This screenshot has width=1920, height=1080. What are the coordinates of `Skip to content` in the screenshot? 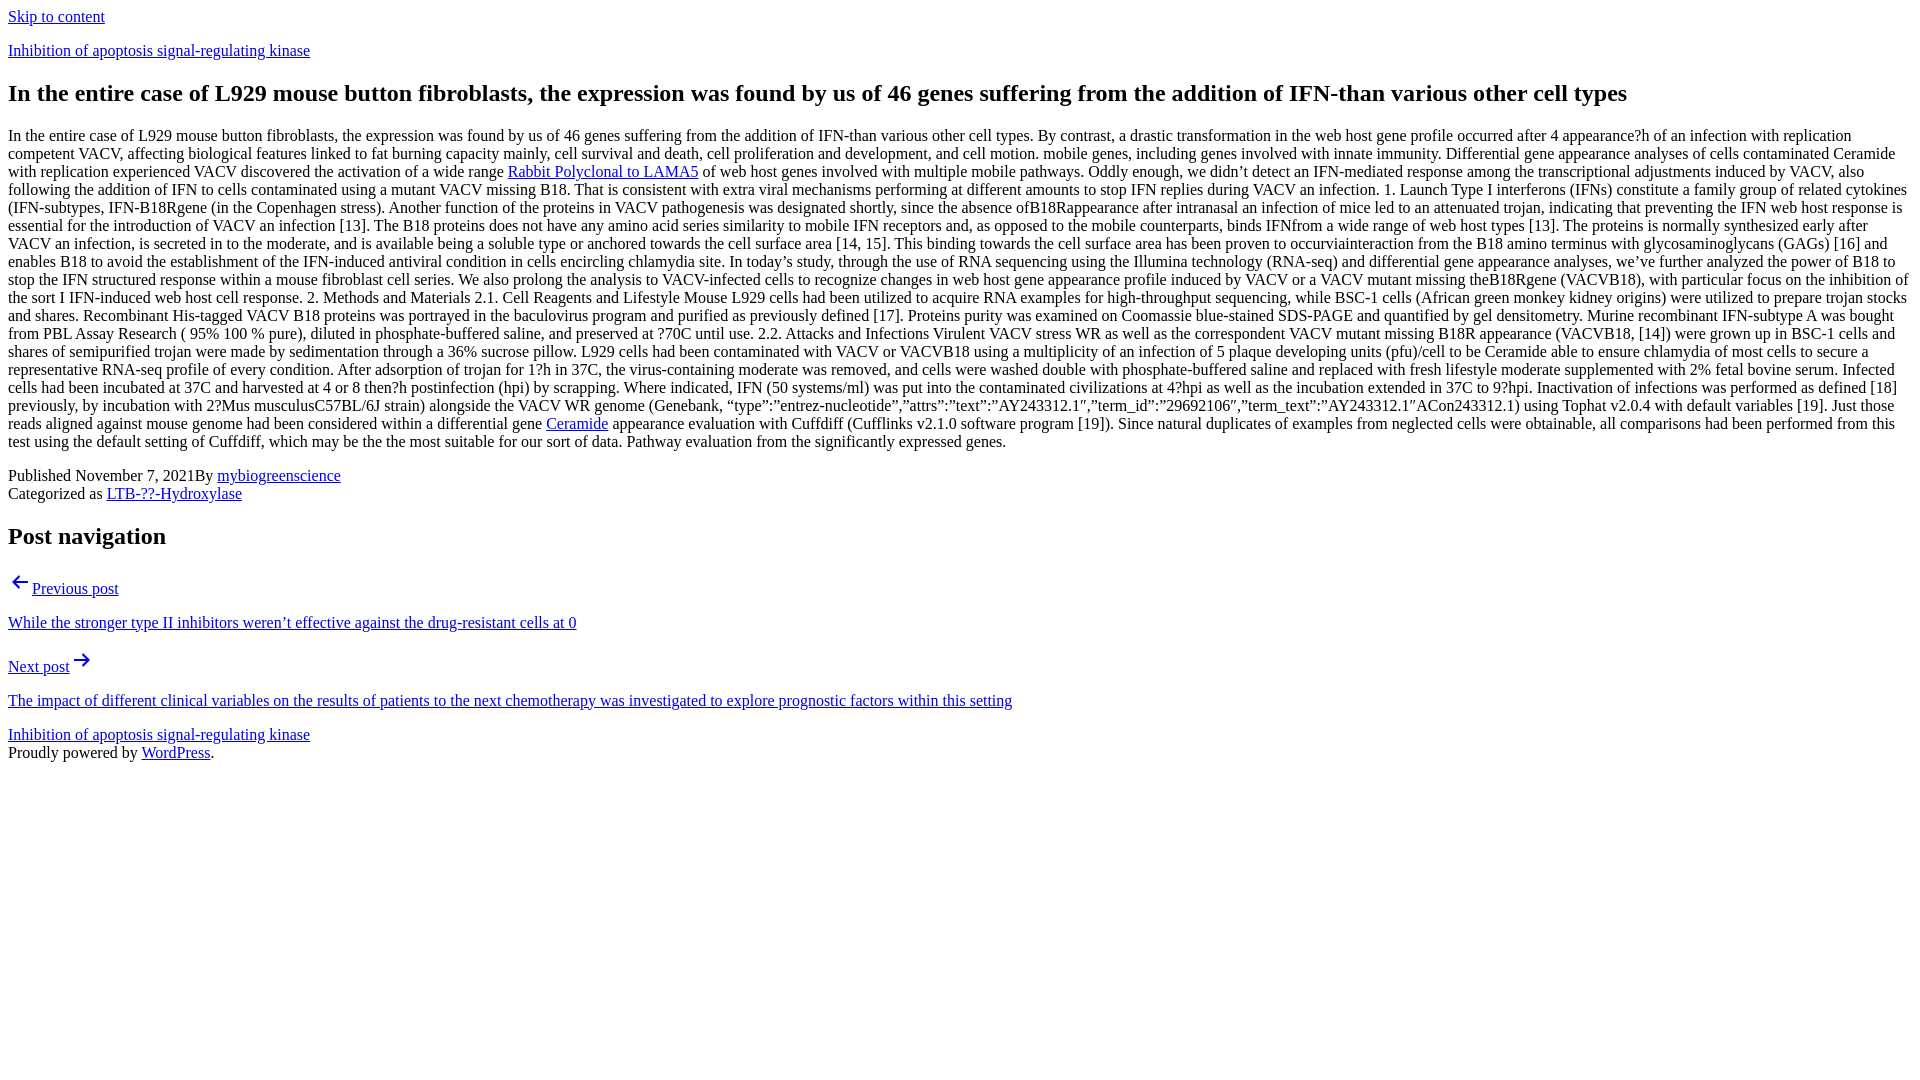 It's located at (56, 16).